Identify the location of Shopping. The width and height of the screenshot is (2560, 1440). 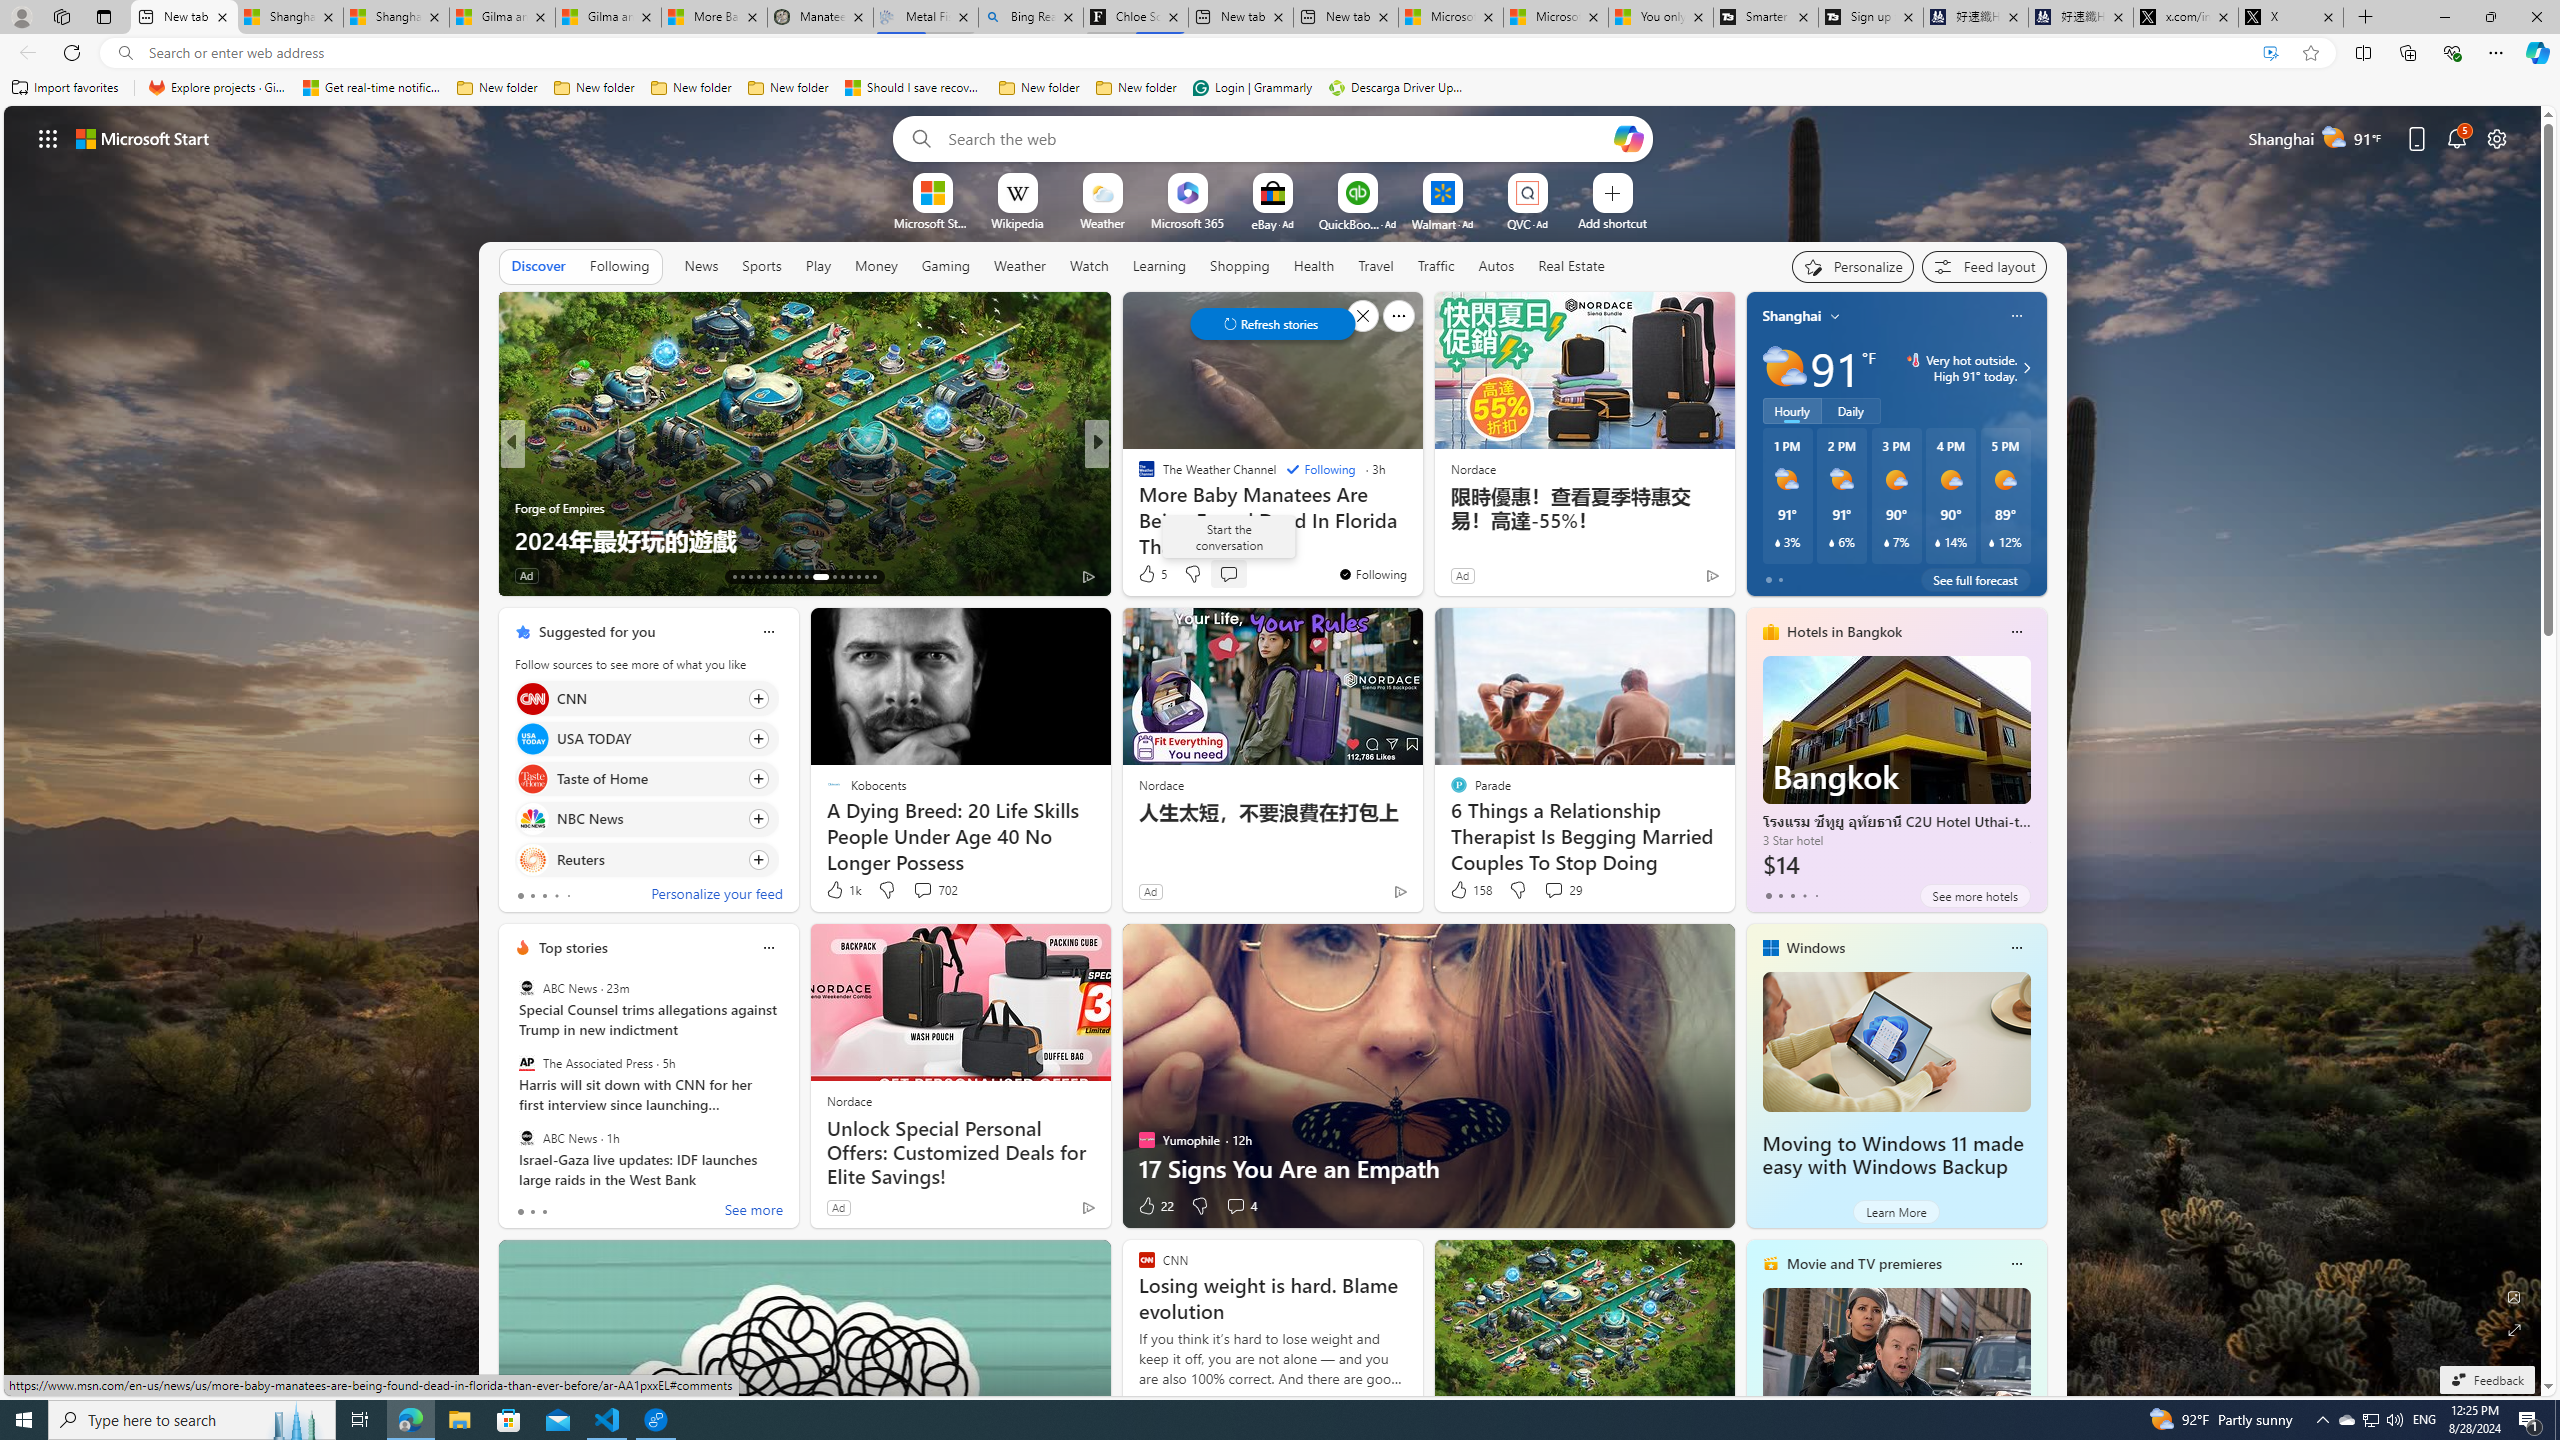
(1240, 265).